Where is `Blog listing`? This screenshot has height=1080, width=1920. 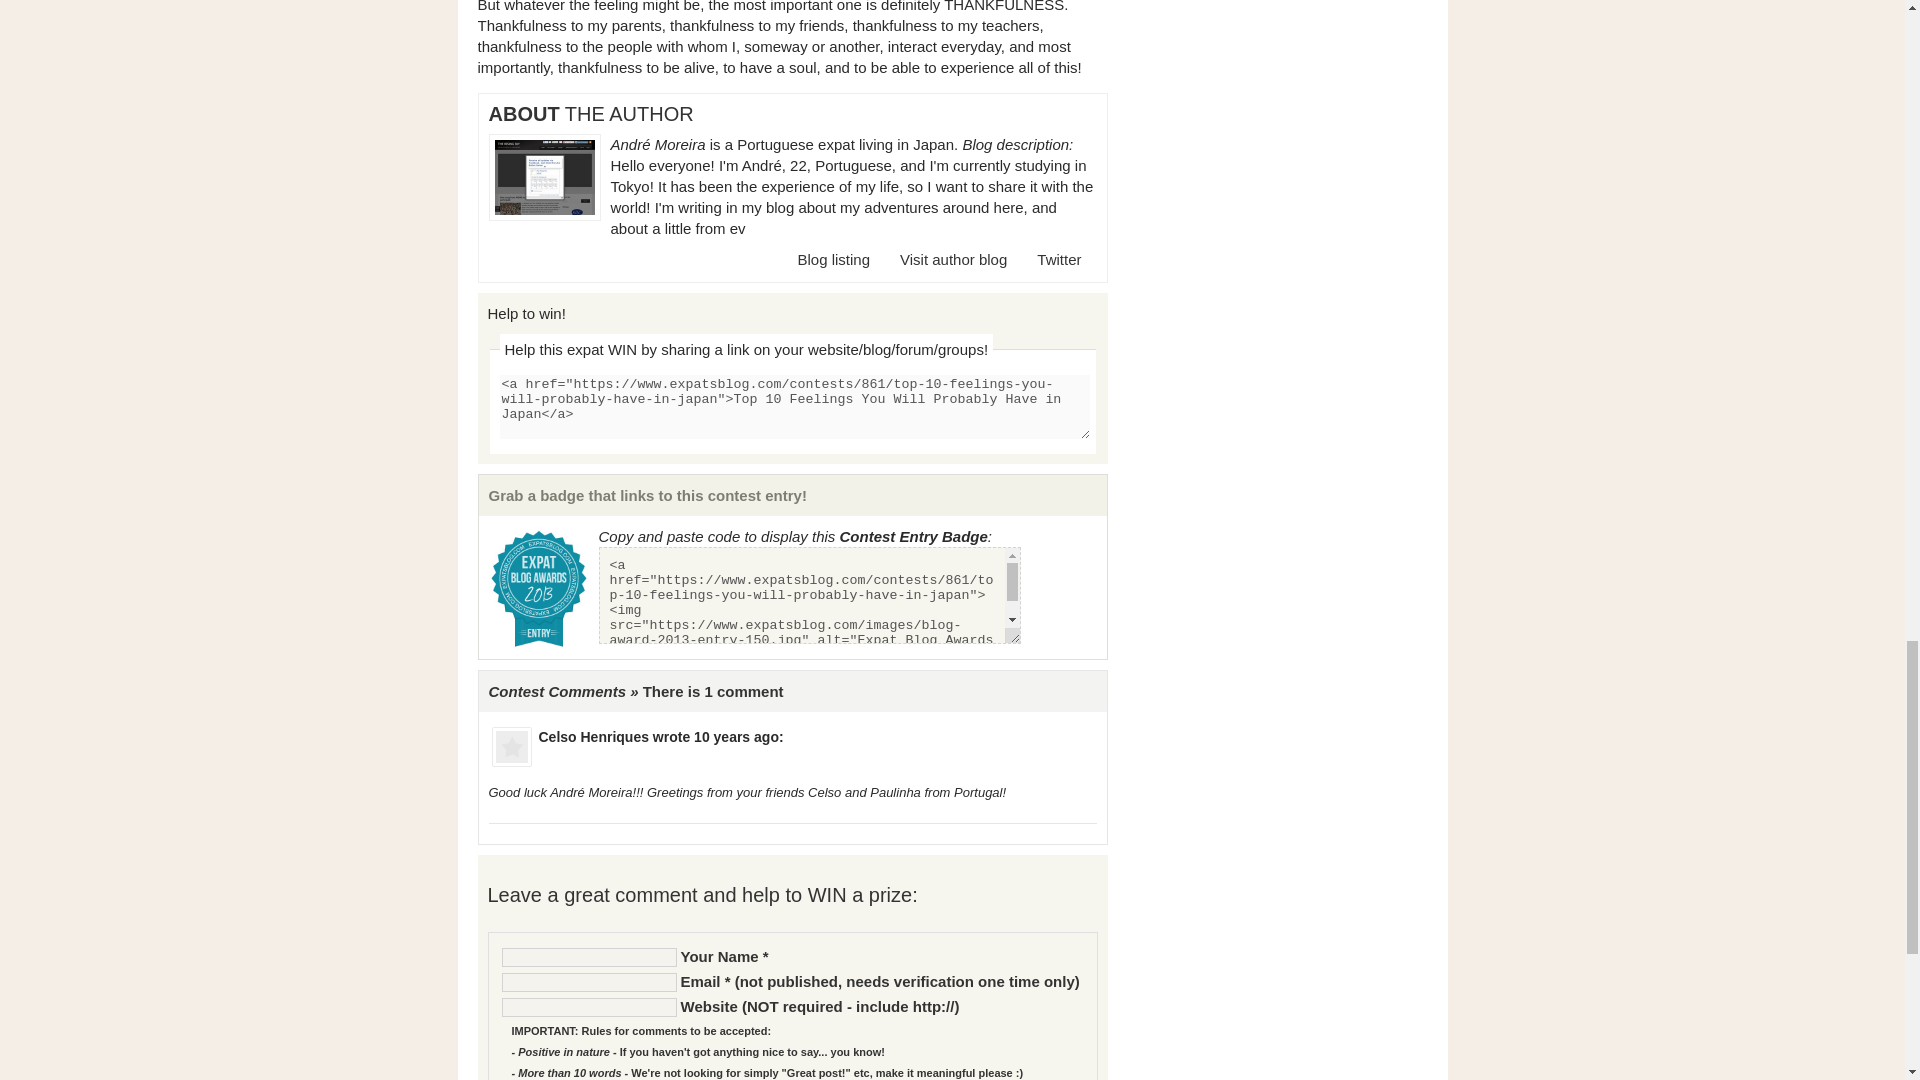 Blog listing is located at coordinates (832, 258).